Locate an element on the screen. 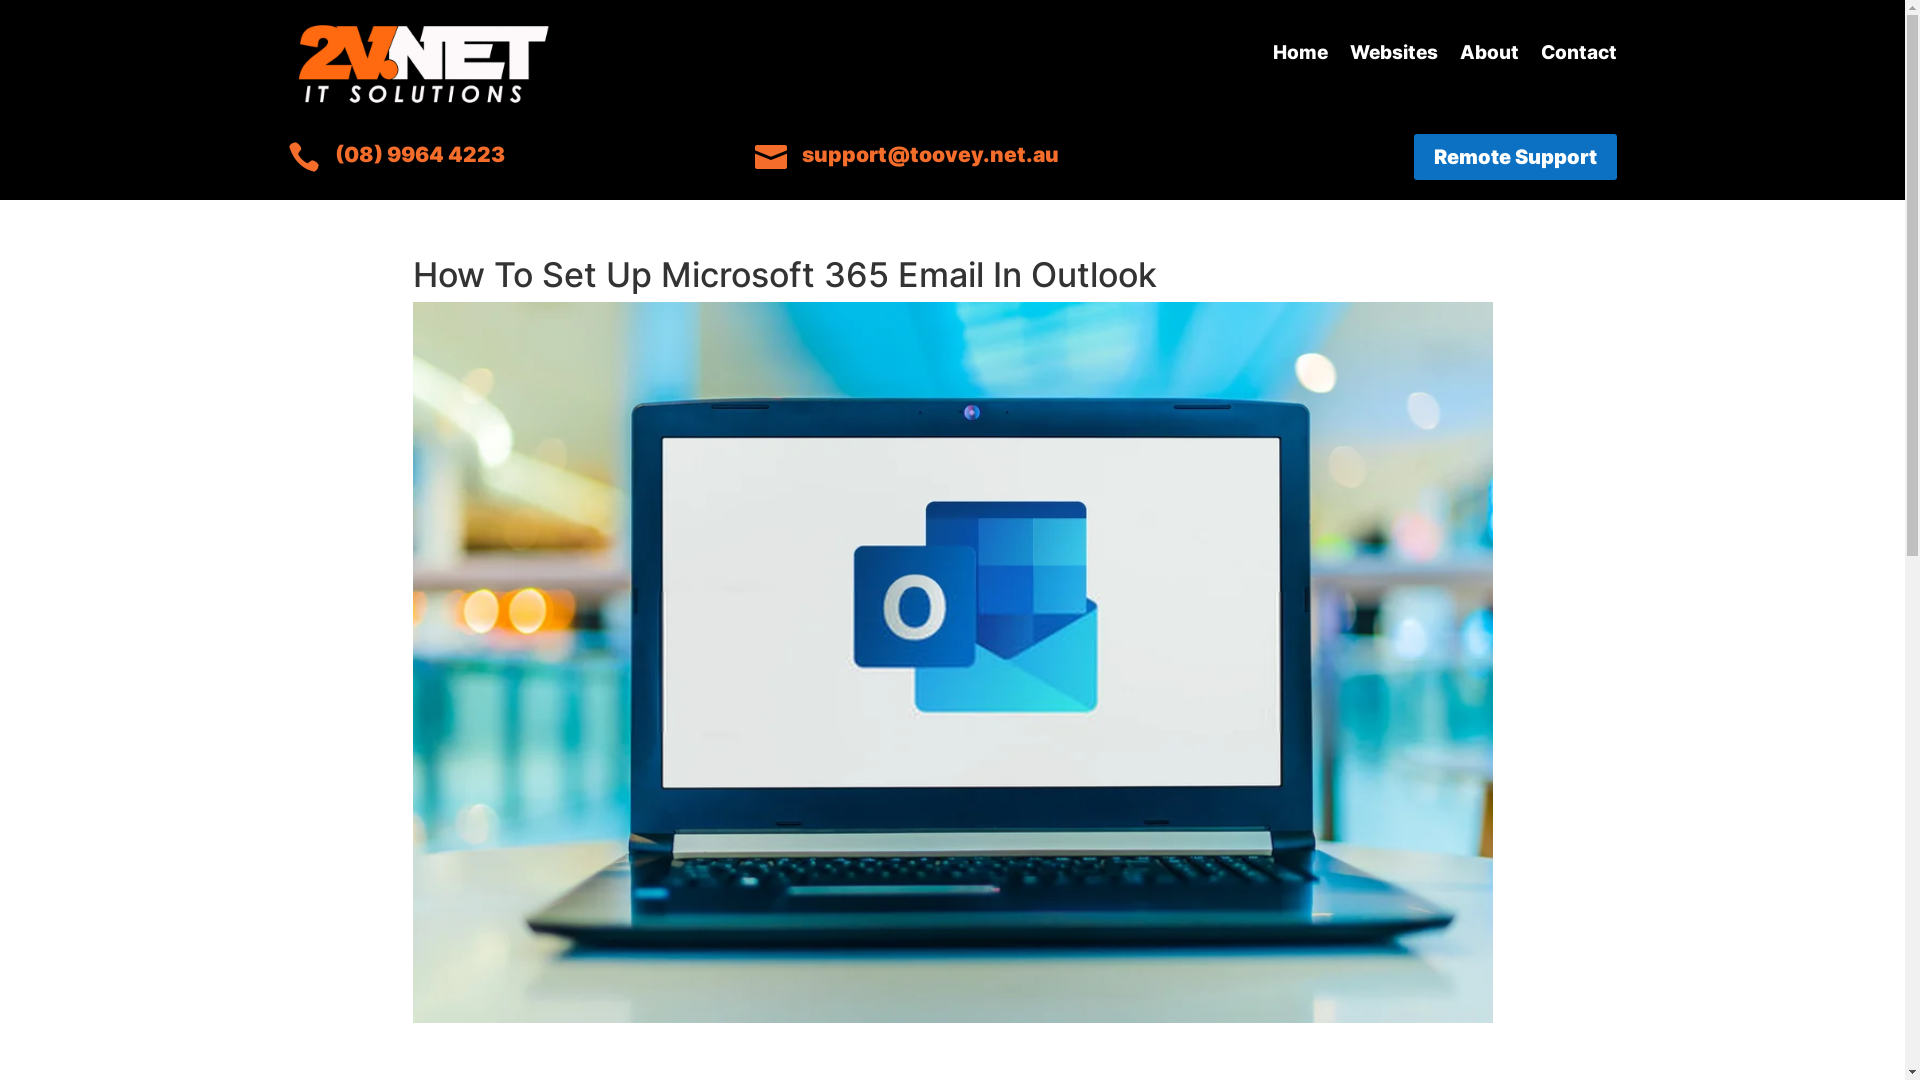  2VNET IT Solutions logo web services geraldton is located at coordinates (423, 64).